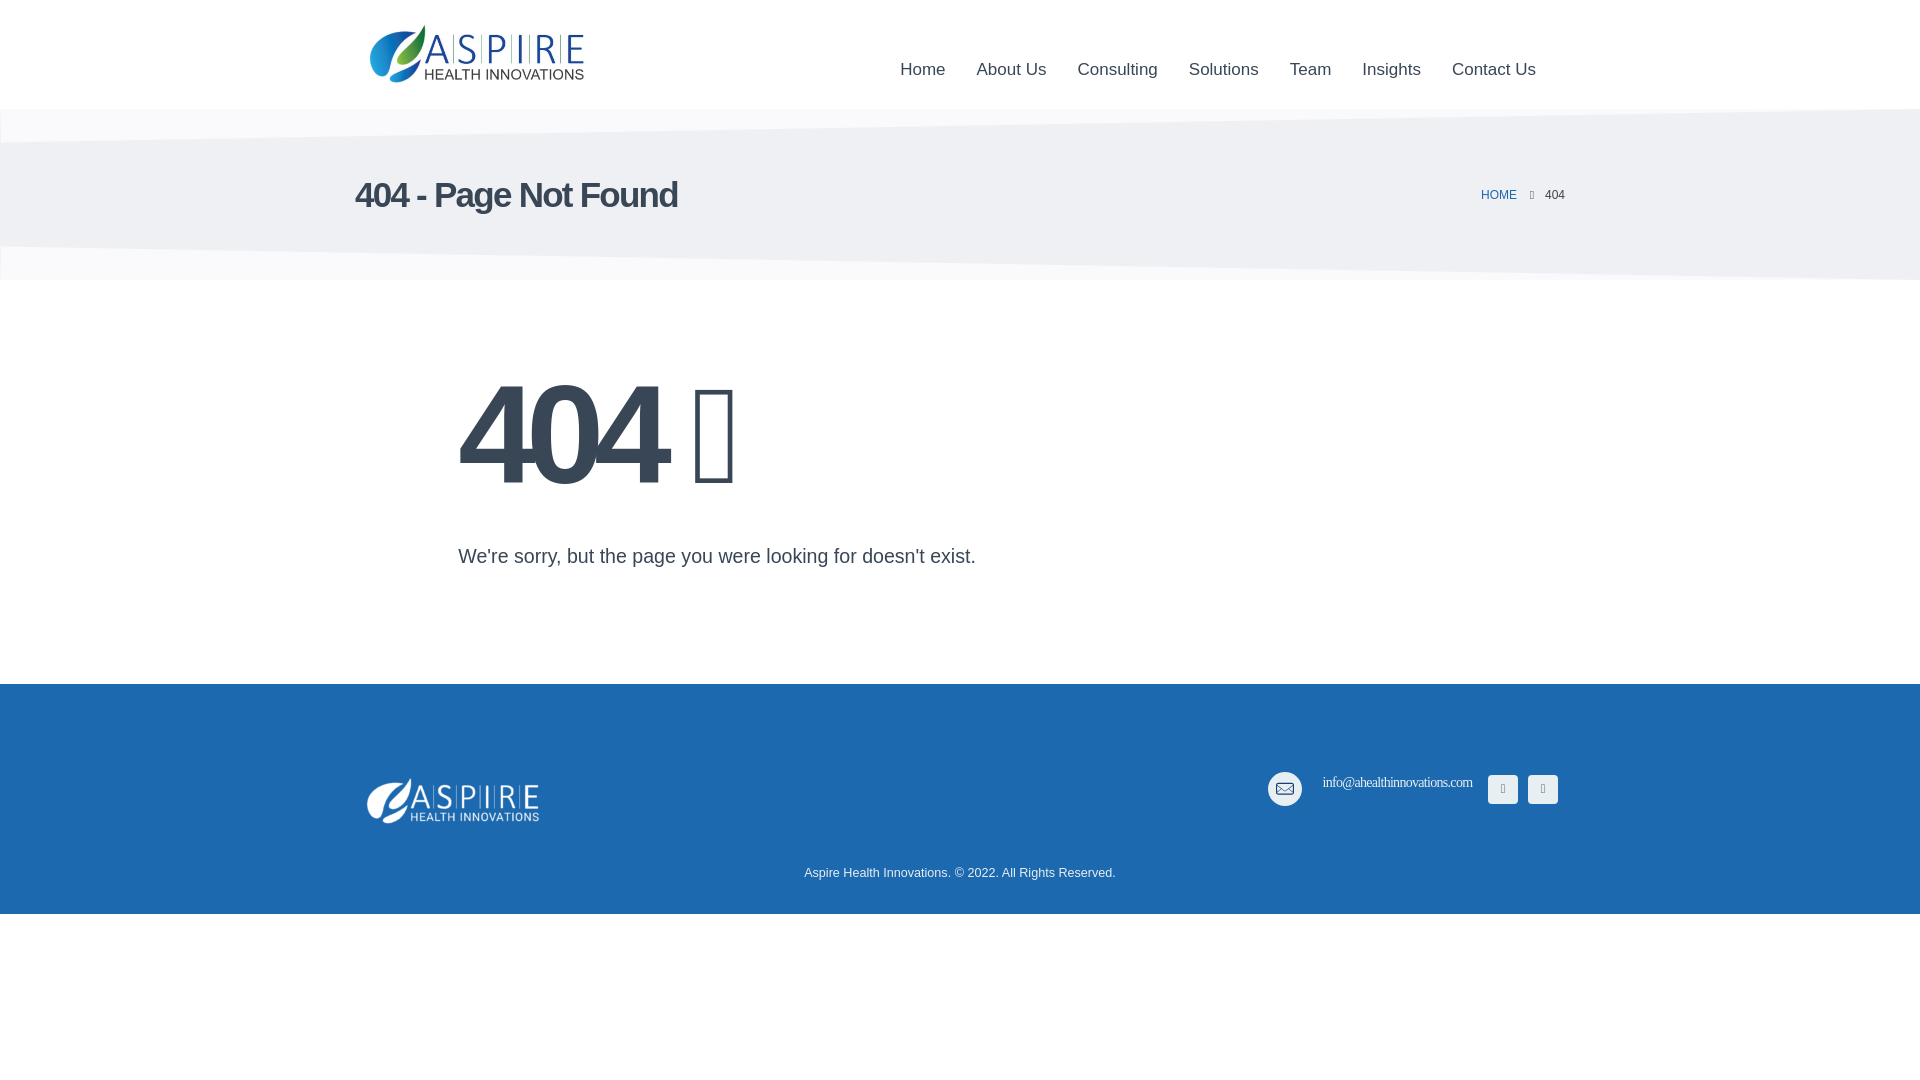 Image resolution: width=1920 pixels, height=1080 pixels. I want to click on Go to Home Page, so click(1498, 195).